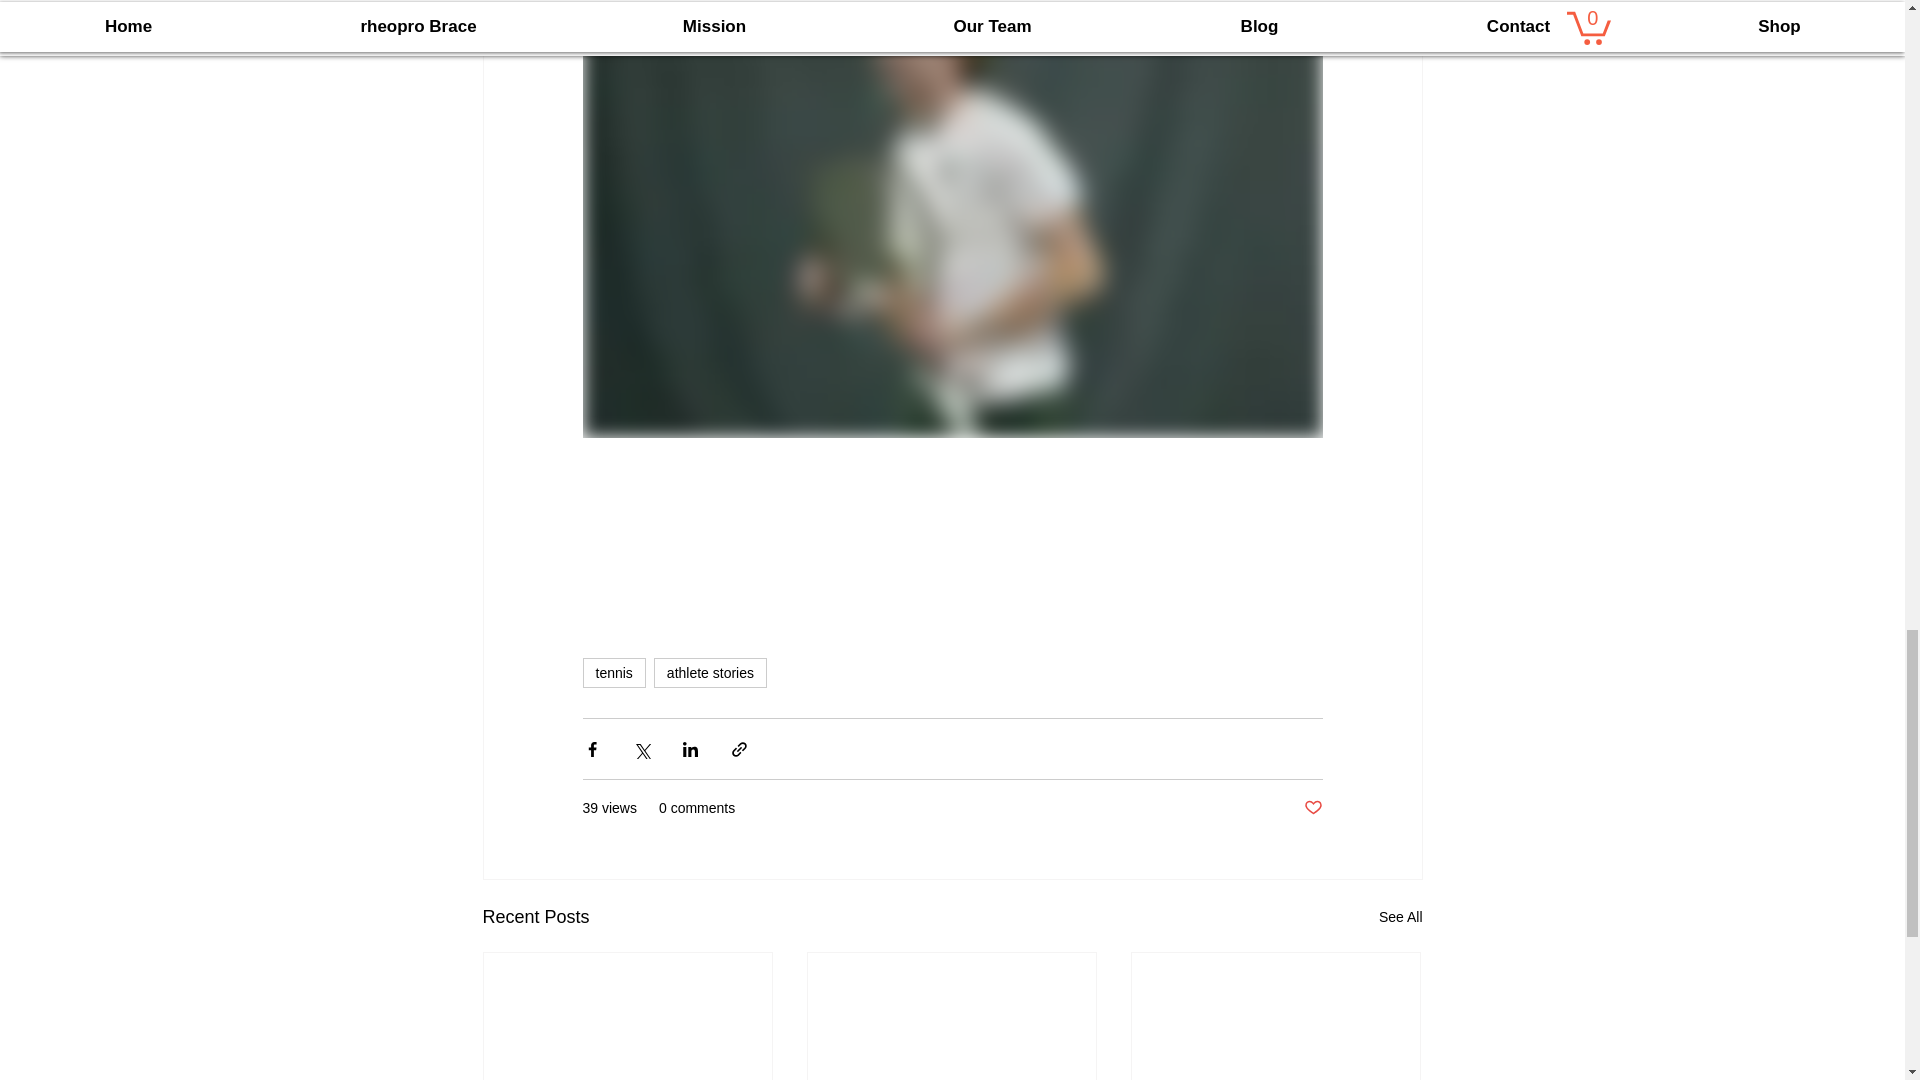  Describe the element at coordinates (1400, 917) in the screenshot. I see `See All` at that location.